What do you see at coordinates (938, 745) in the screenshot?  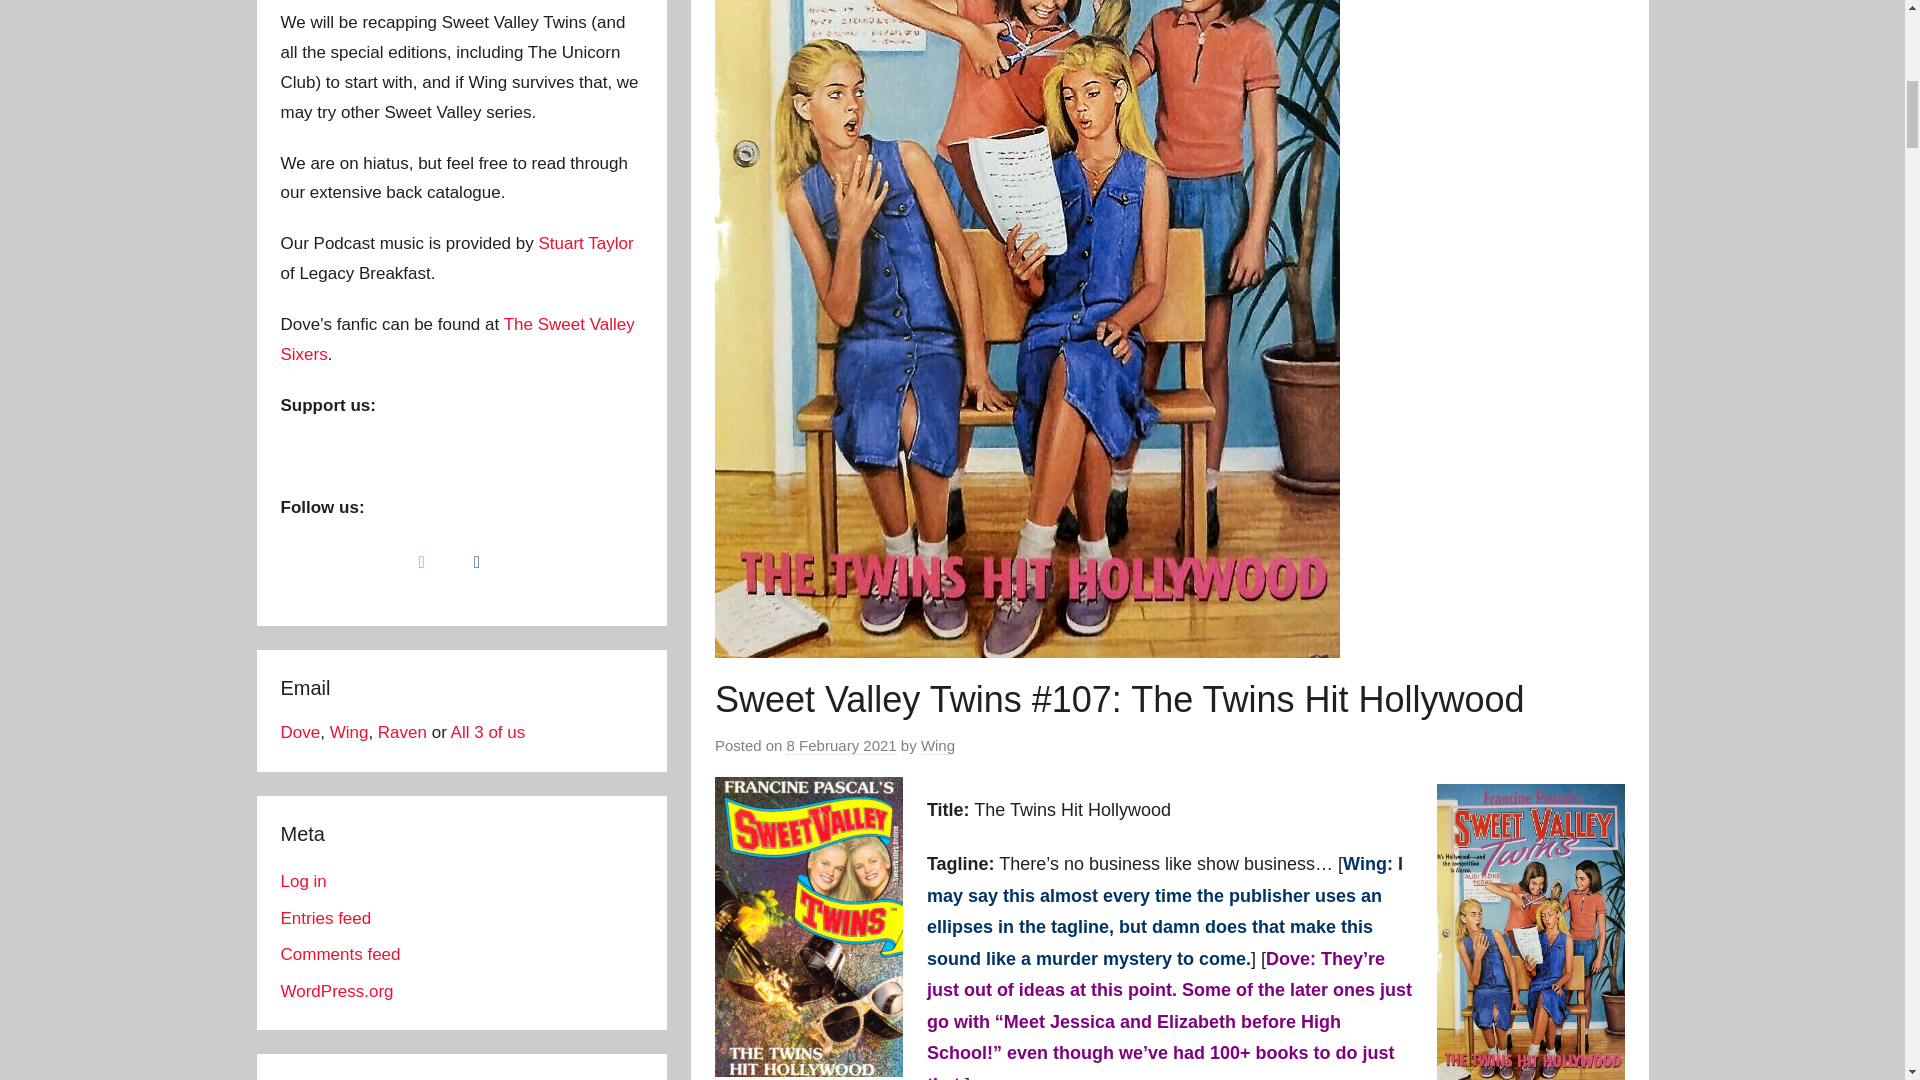 I see `View all posts by Wing` at bounding box center [938, 745].